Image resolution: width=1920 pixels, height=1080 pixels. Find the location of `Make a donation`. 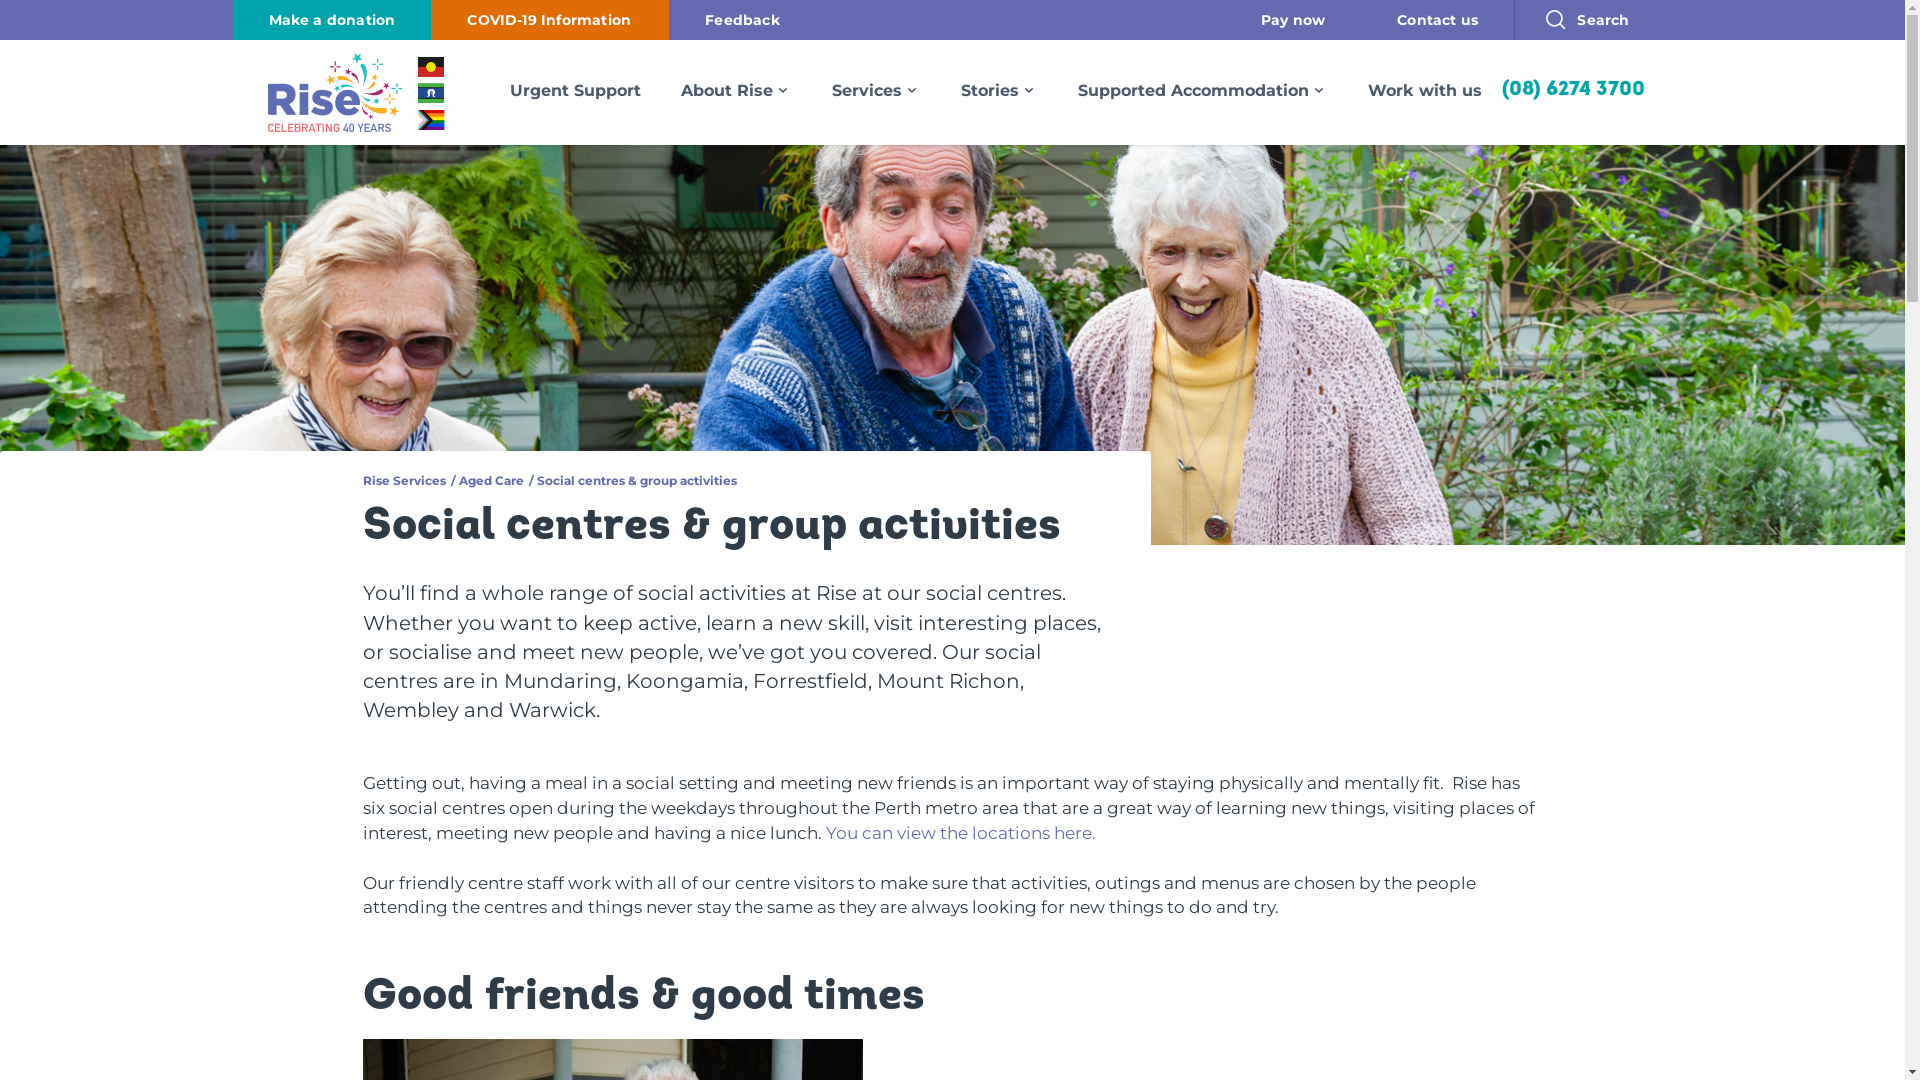

Make a donation is located at coordinates (332, 20).